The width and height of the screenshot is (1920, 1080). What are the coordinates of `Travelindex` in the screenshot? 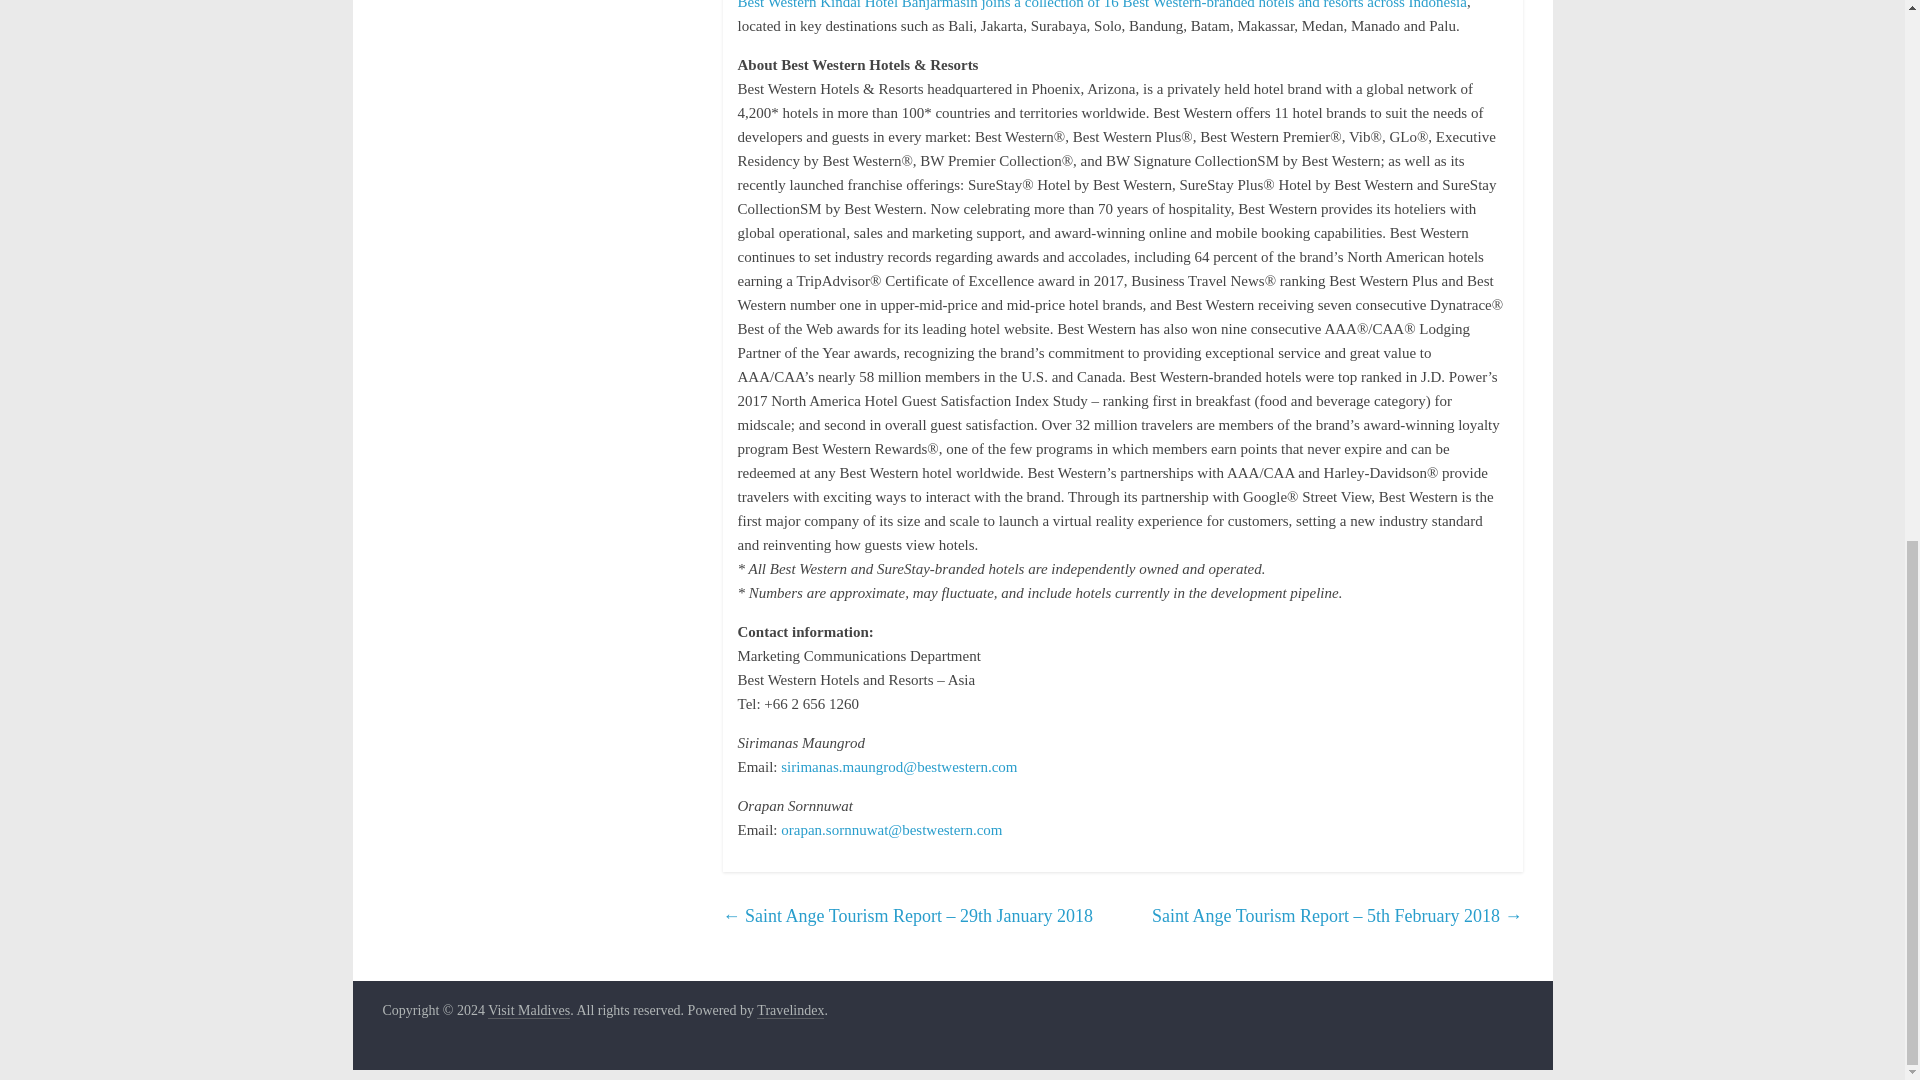 It's located at (790, 1011).